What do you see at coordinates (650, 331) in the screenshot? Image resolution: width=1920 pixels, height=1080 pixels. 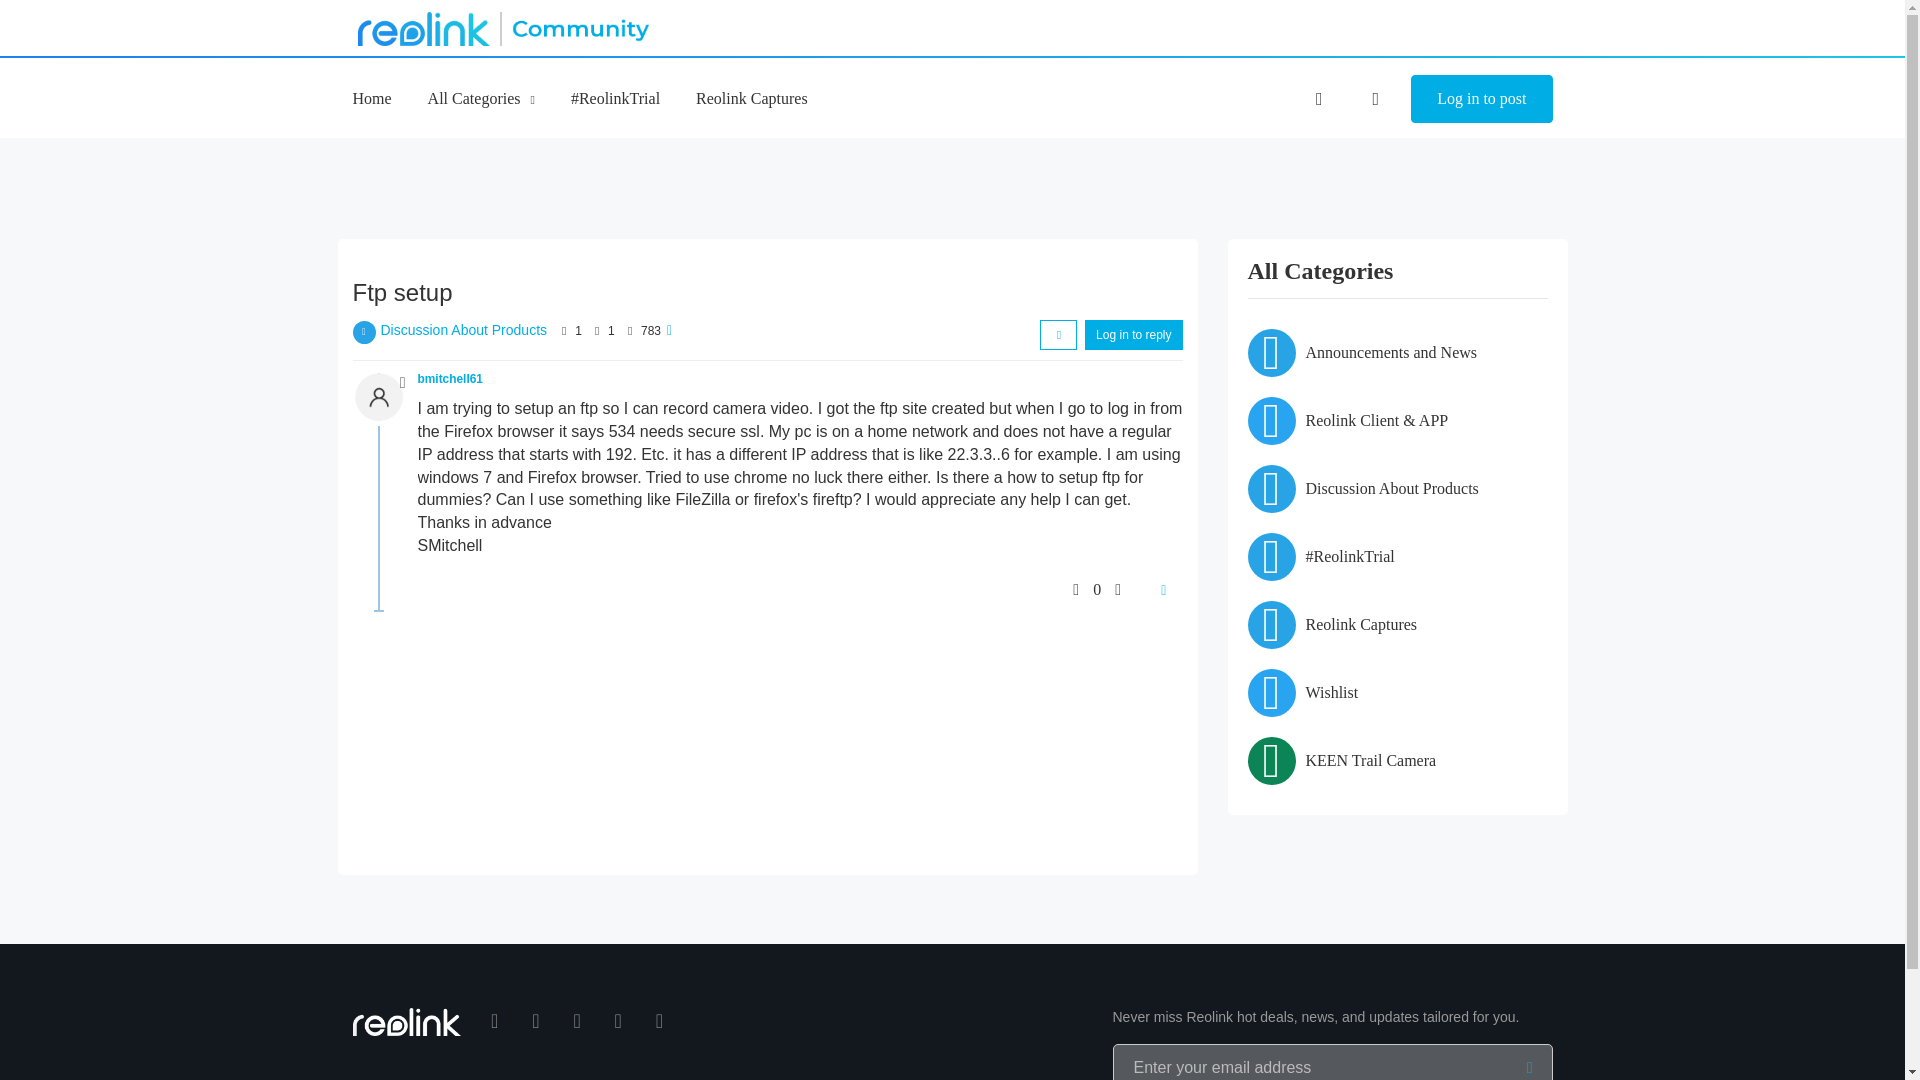 I see `783` at bounding box center [650, 331].